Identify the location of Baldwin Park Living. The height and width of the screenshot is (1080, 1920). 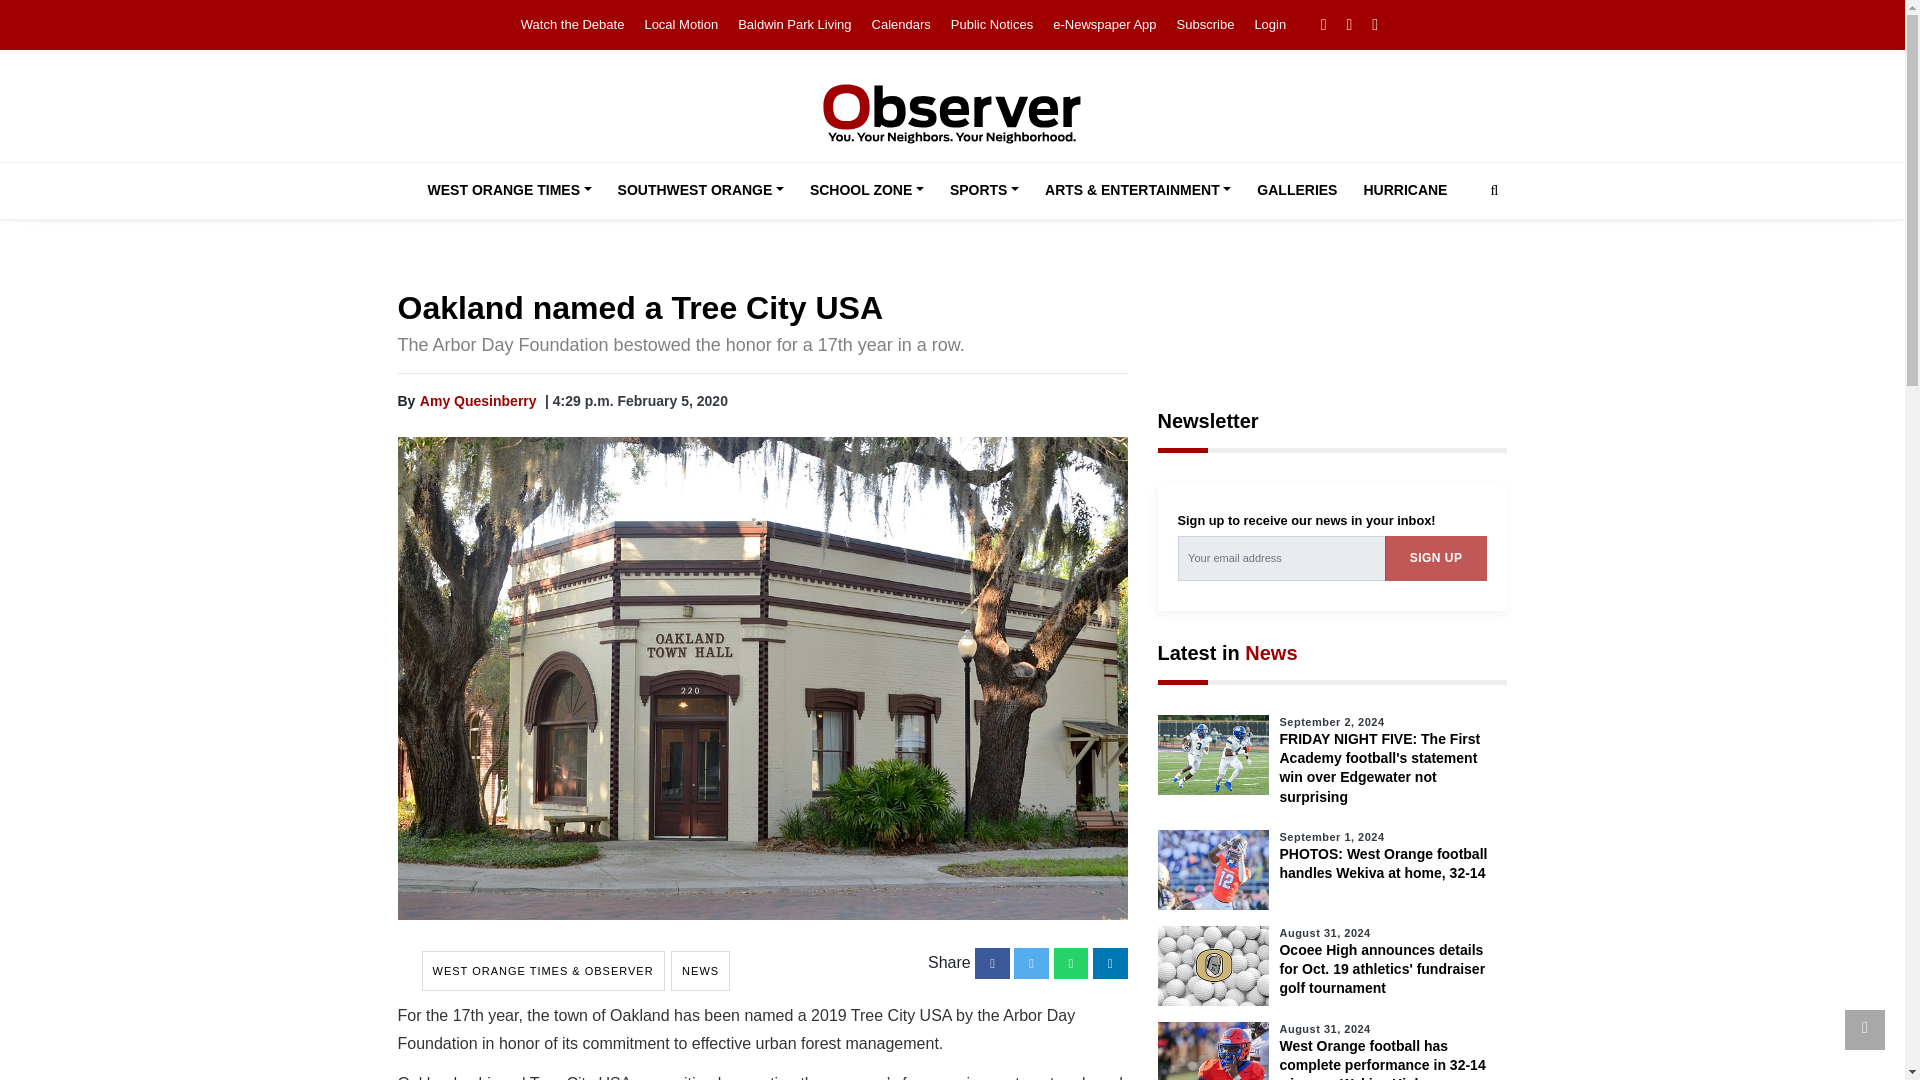
(794, 24).